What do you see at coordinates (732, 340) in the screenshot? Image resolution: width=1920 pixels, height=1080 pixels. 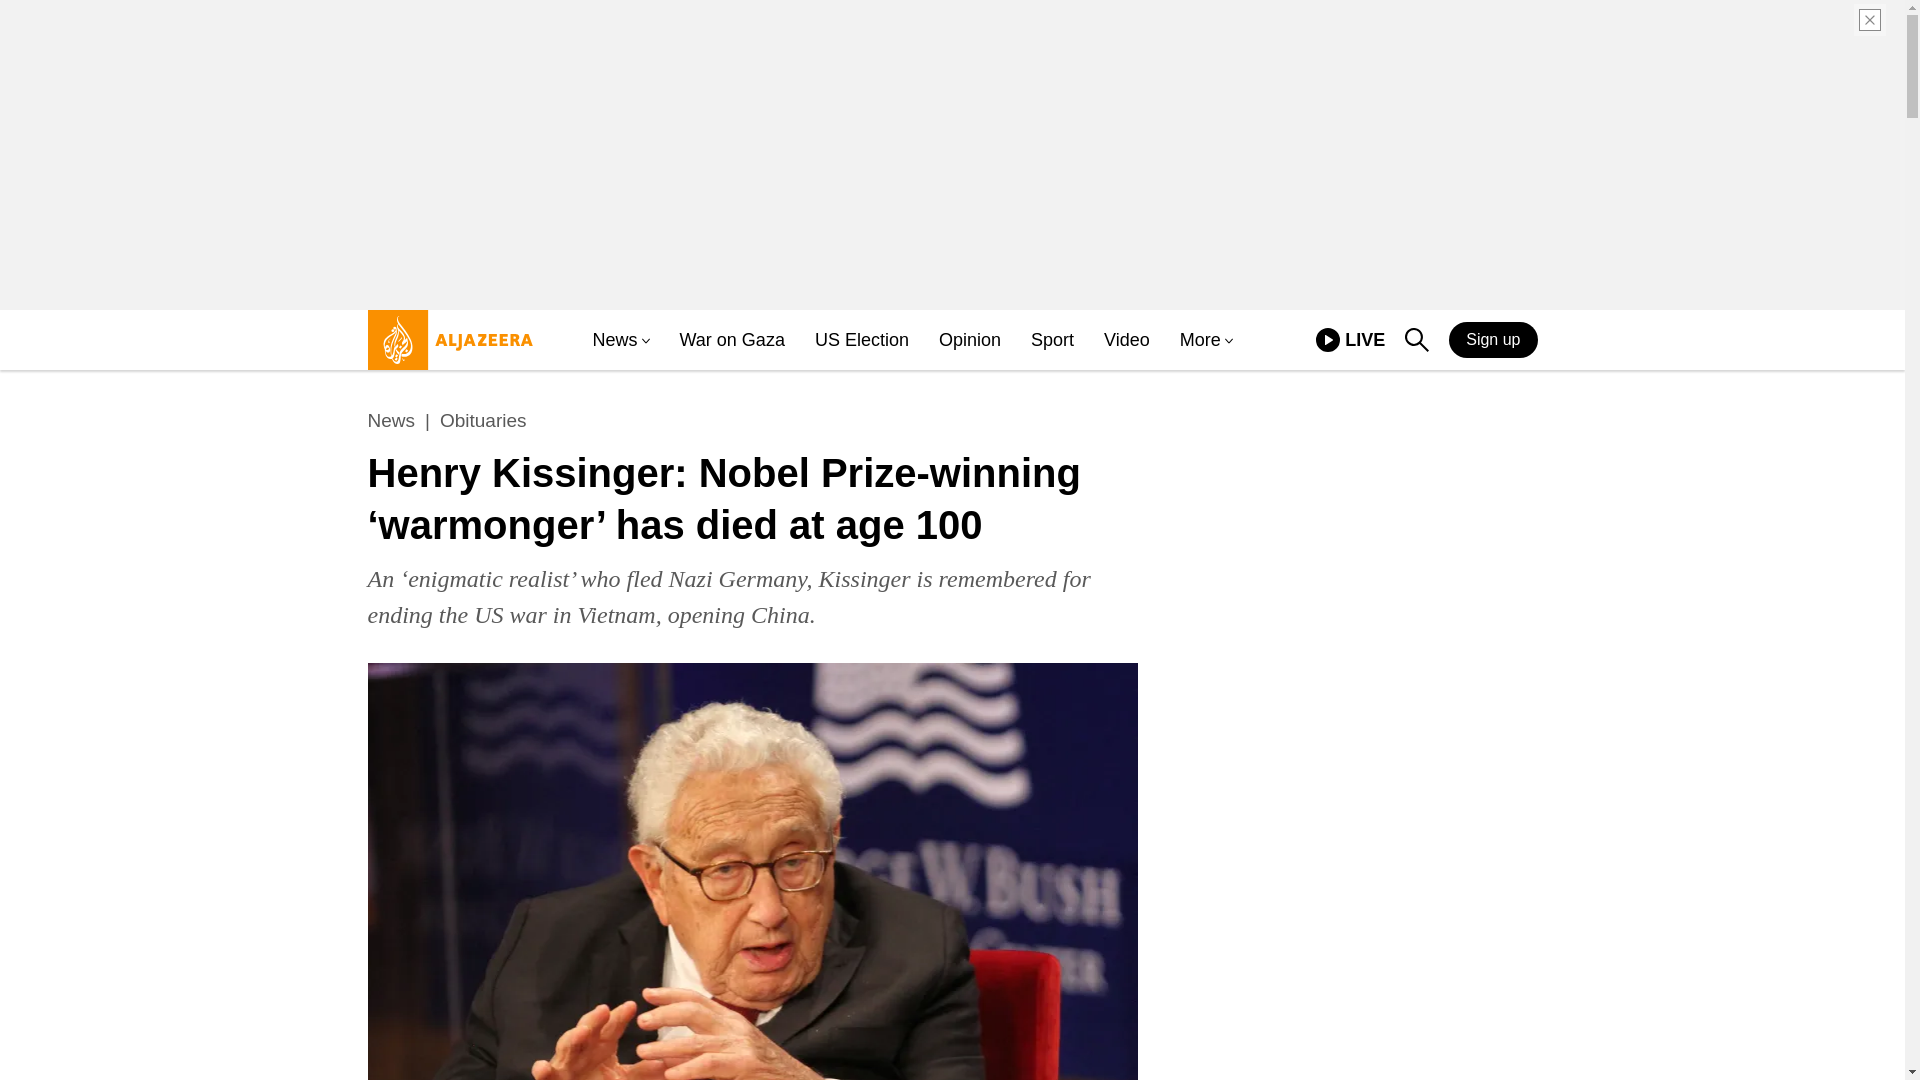 I see `War on Gaza` at bounding box center [732, 340].